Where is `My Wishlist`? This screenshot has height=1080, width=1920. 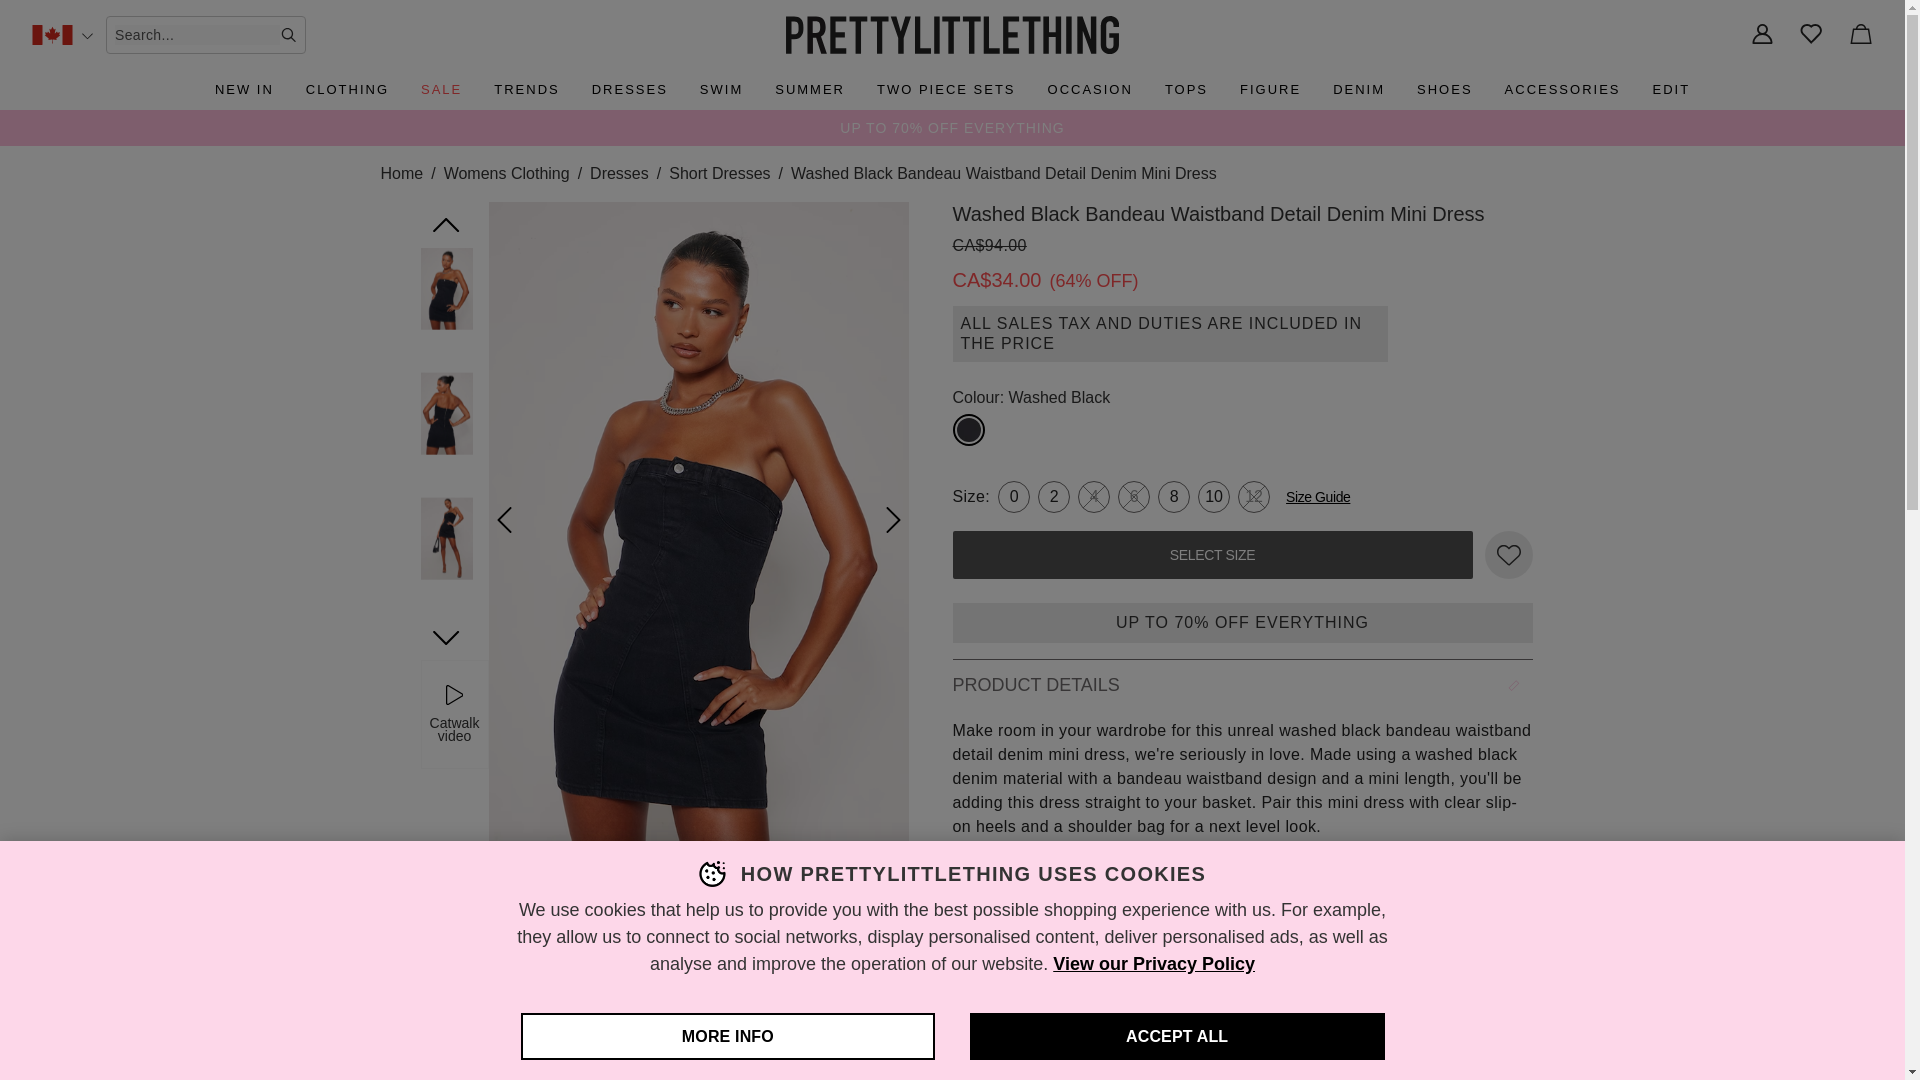 My Wishlist is located at coordinates (1812, 35).